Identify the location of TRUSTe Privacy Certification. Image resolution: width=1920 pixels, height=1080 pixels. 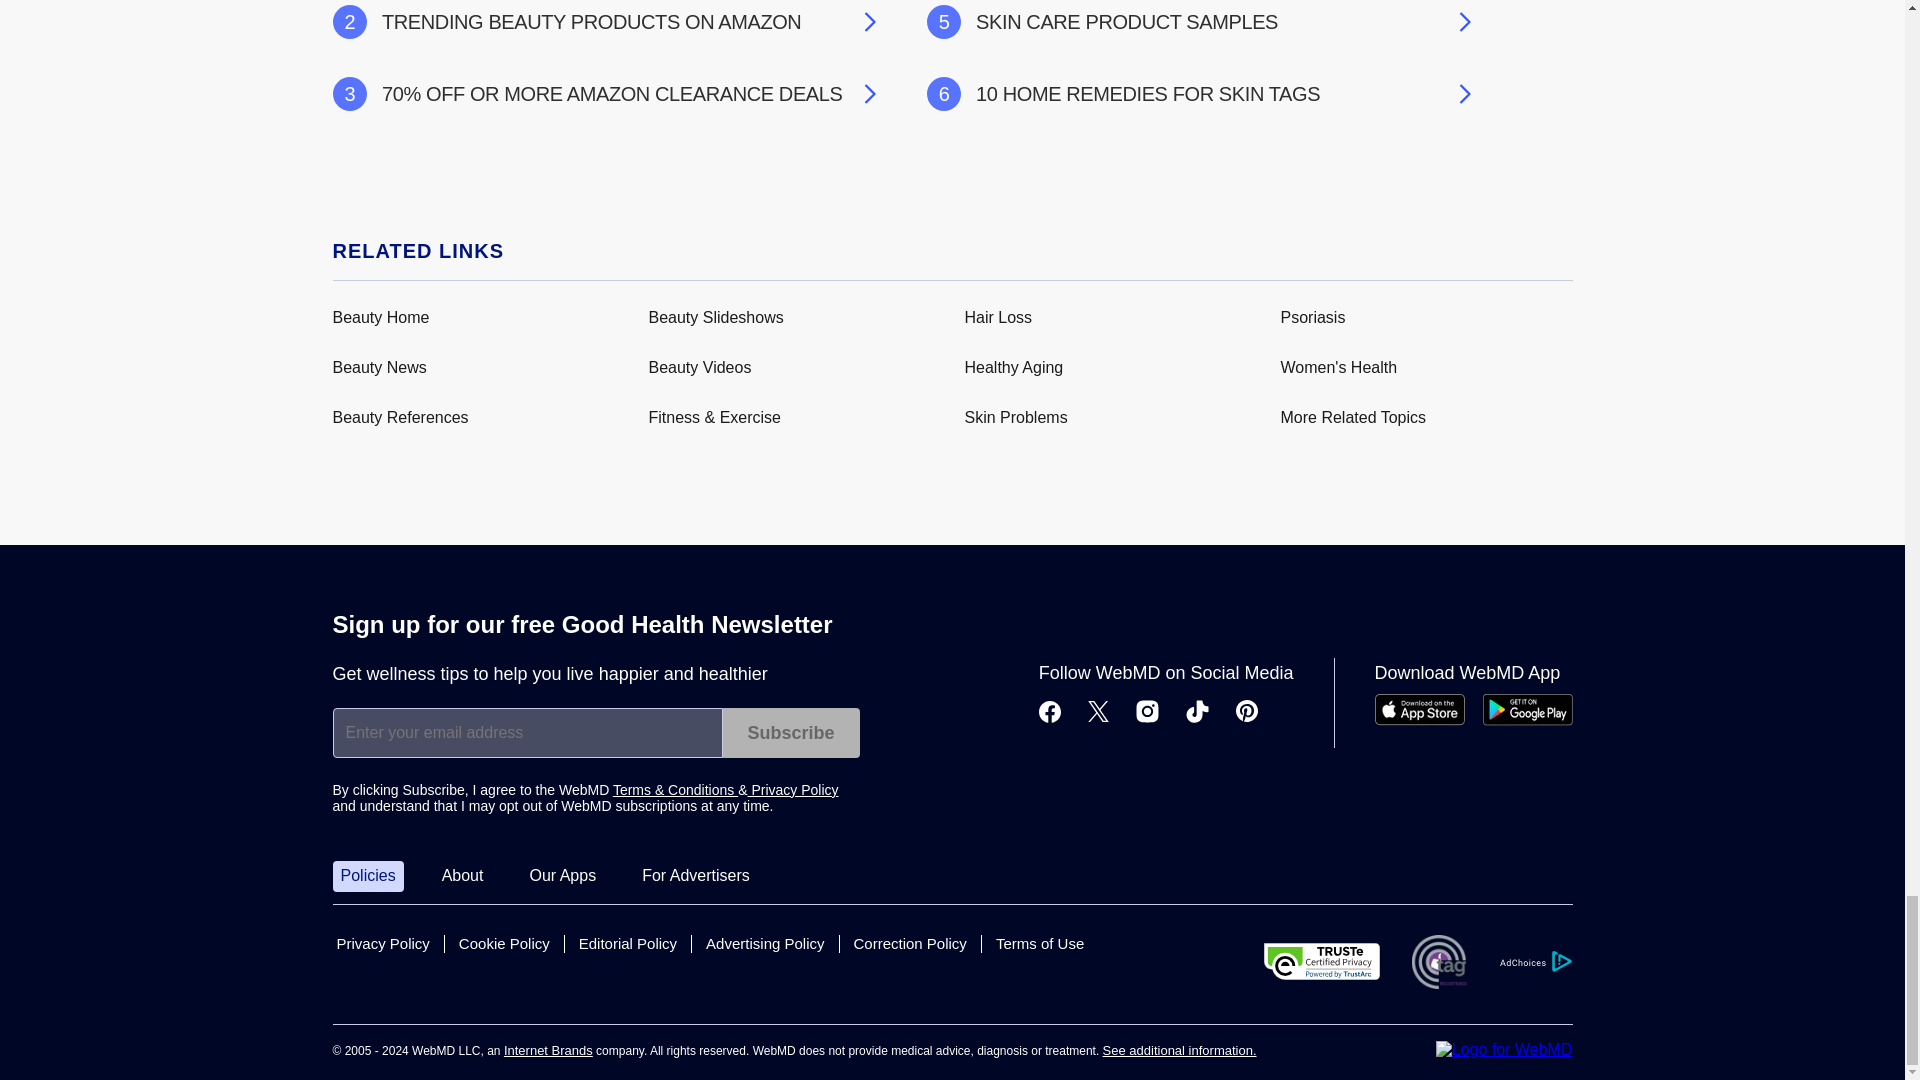
(1322, 960).